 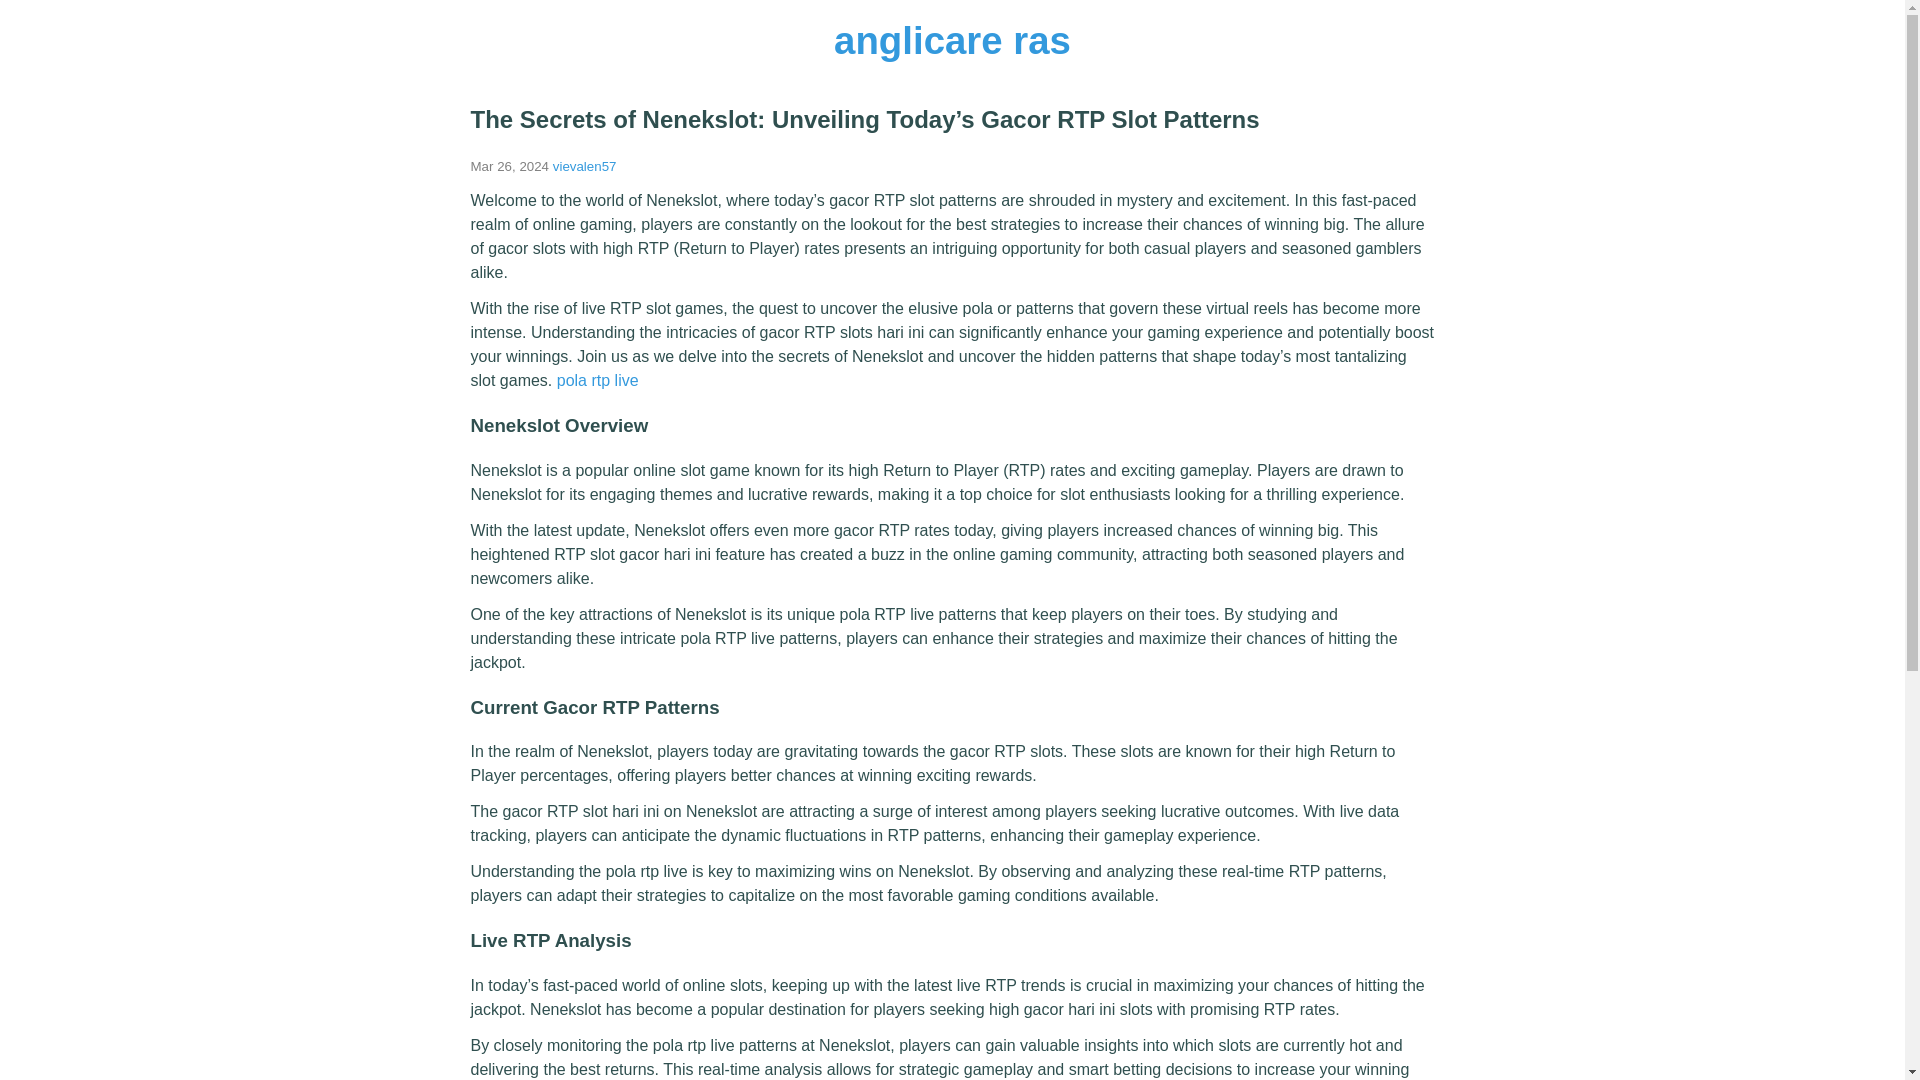 I want to click on anglicare ras, so click(x=952, y=40).